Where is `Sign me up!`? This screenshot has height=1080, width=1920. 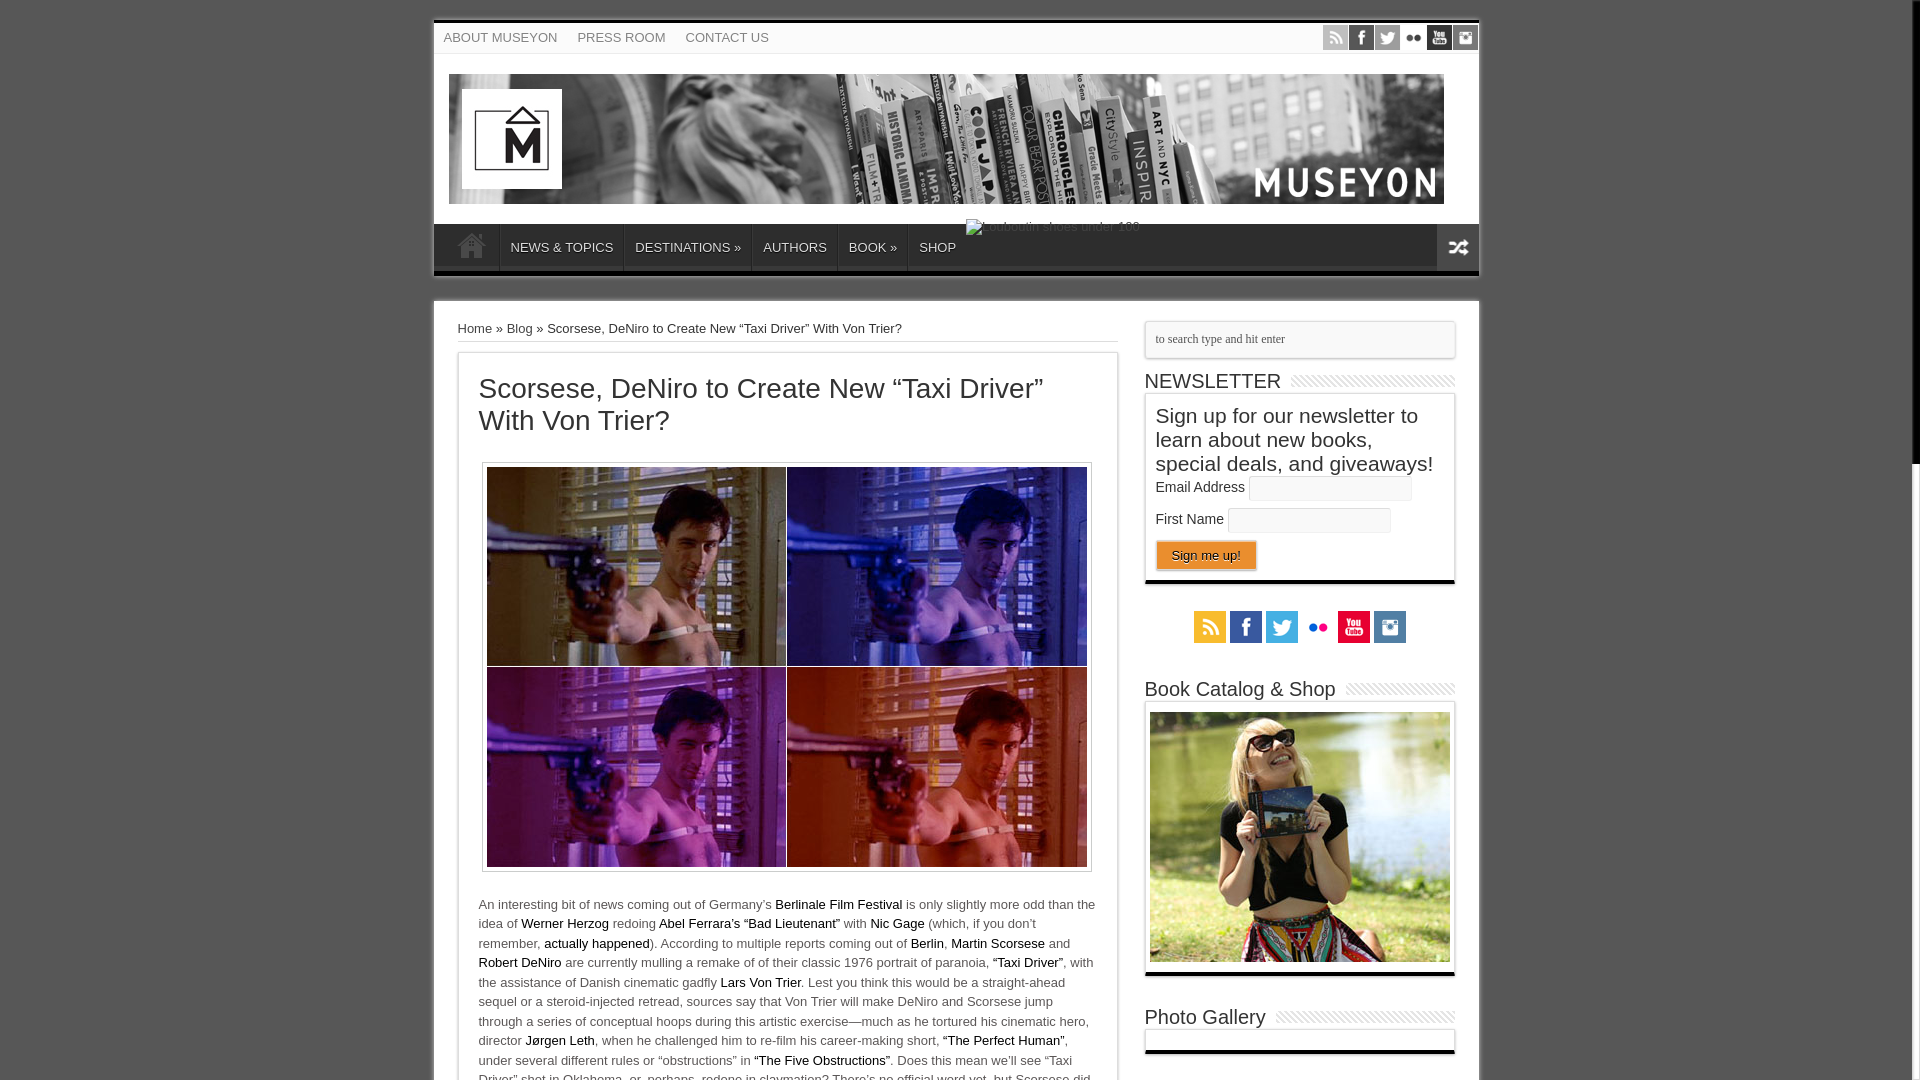 Sign me up! is located at coordinates (1206, 555).